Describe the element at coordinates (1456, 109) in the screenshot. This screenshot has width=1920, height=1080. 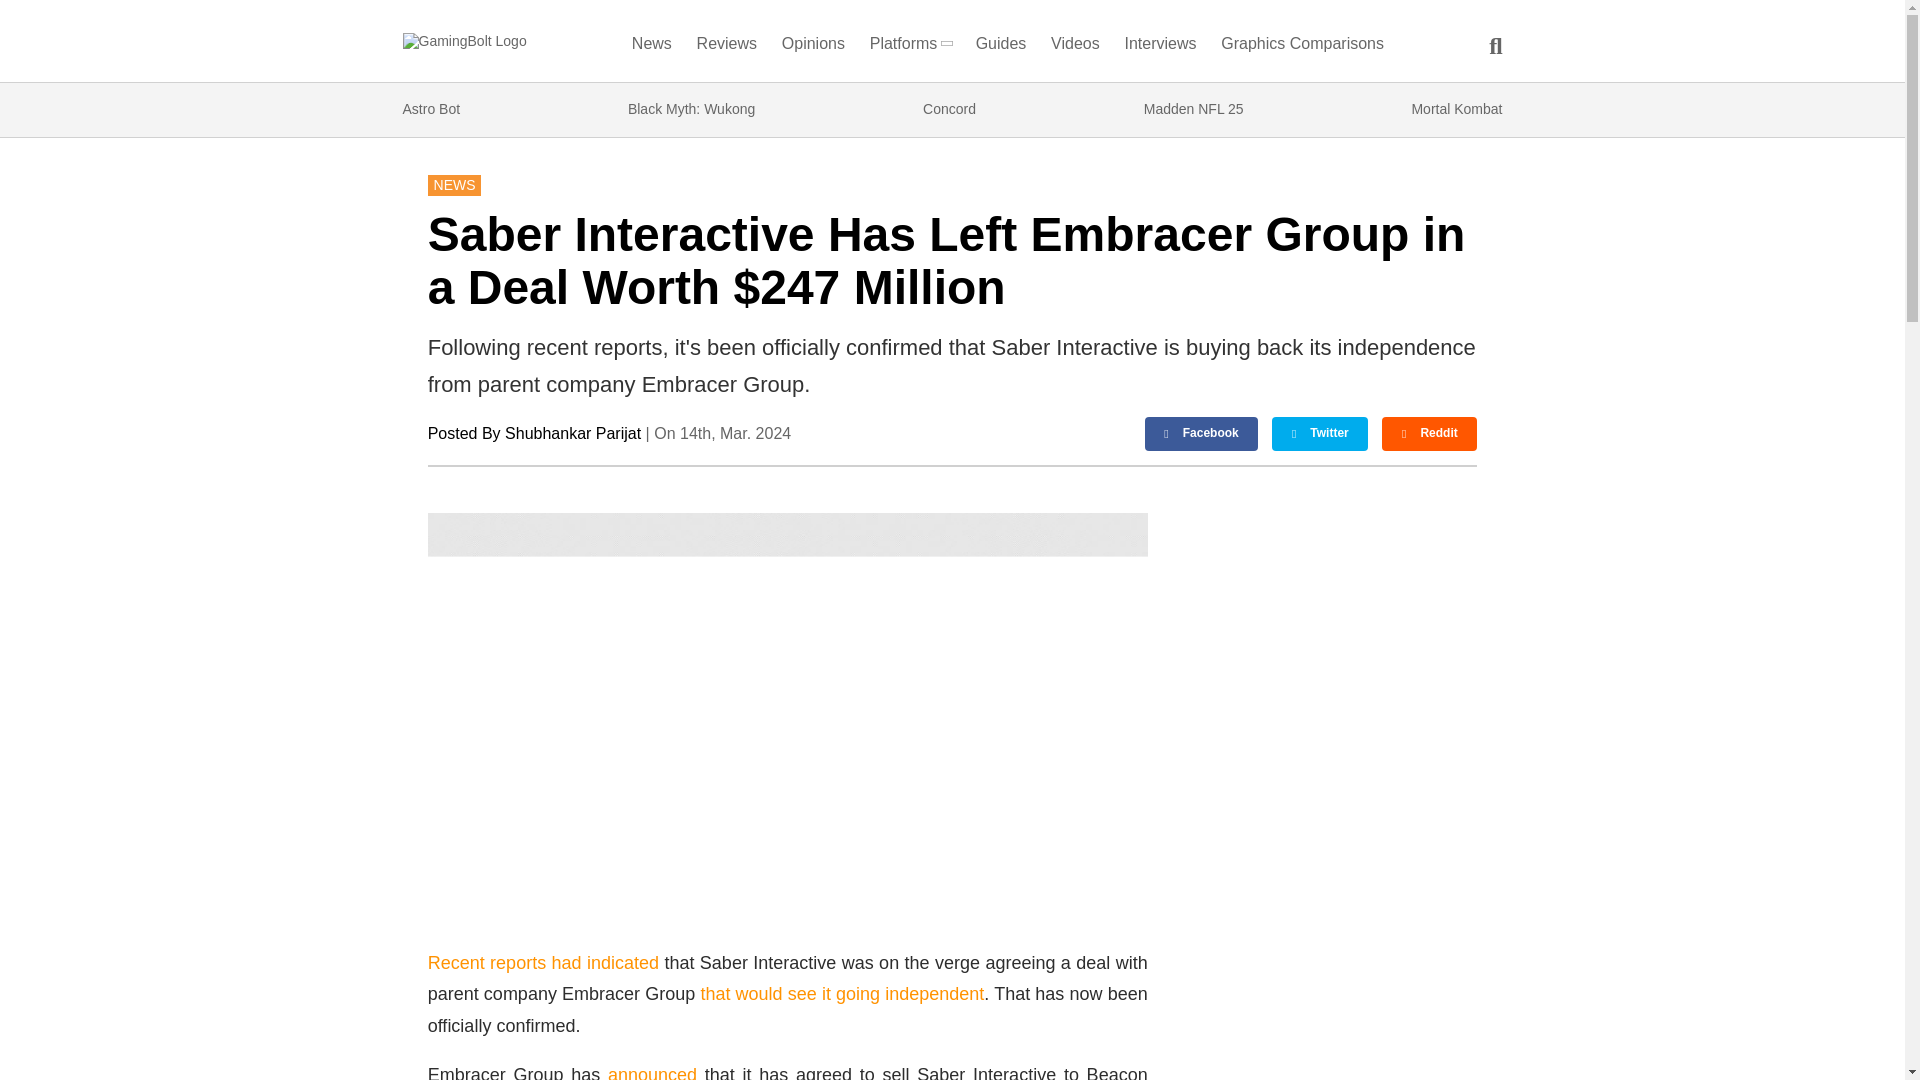
I see `Mortal Kombat` at that location.